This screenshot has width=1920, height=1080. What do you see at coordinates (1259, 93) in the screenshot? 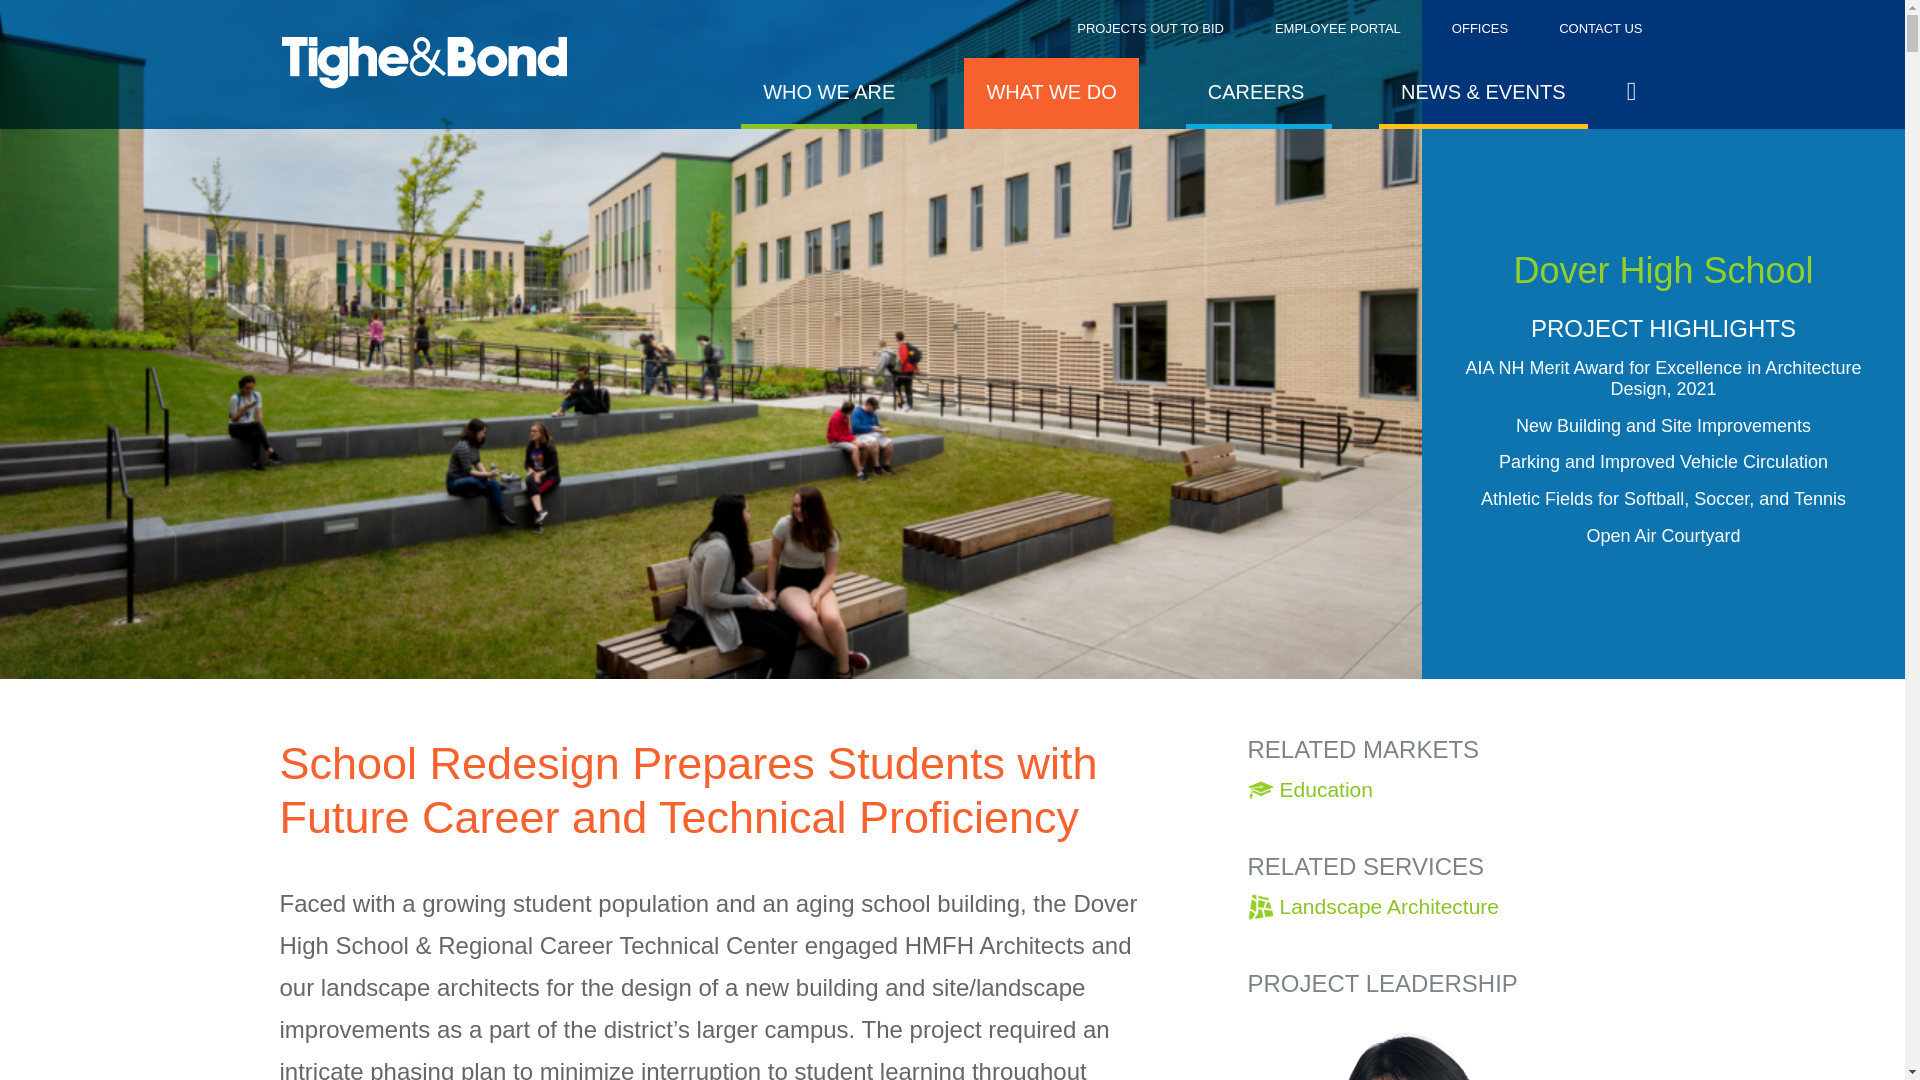
I see `CAREERS ` at bounding box center [1259, 93].